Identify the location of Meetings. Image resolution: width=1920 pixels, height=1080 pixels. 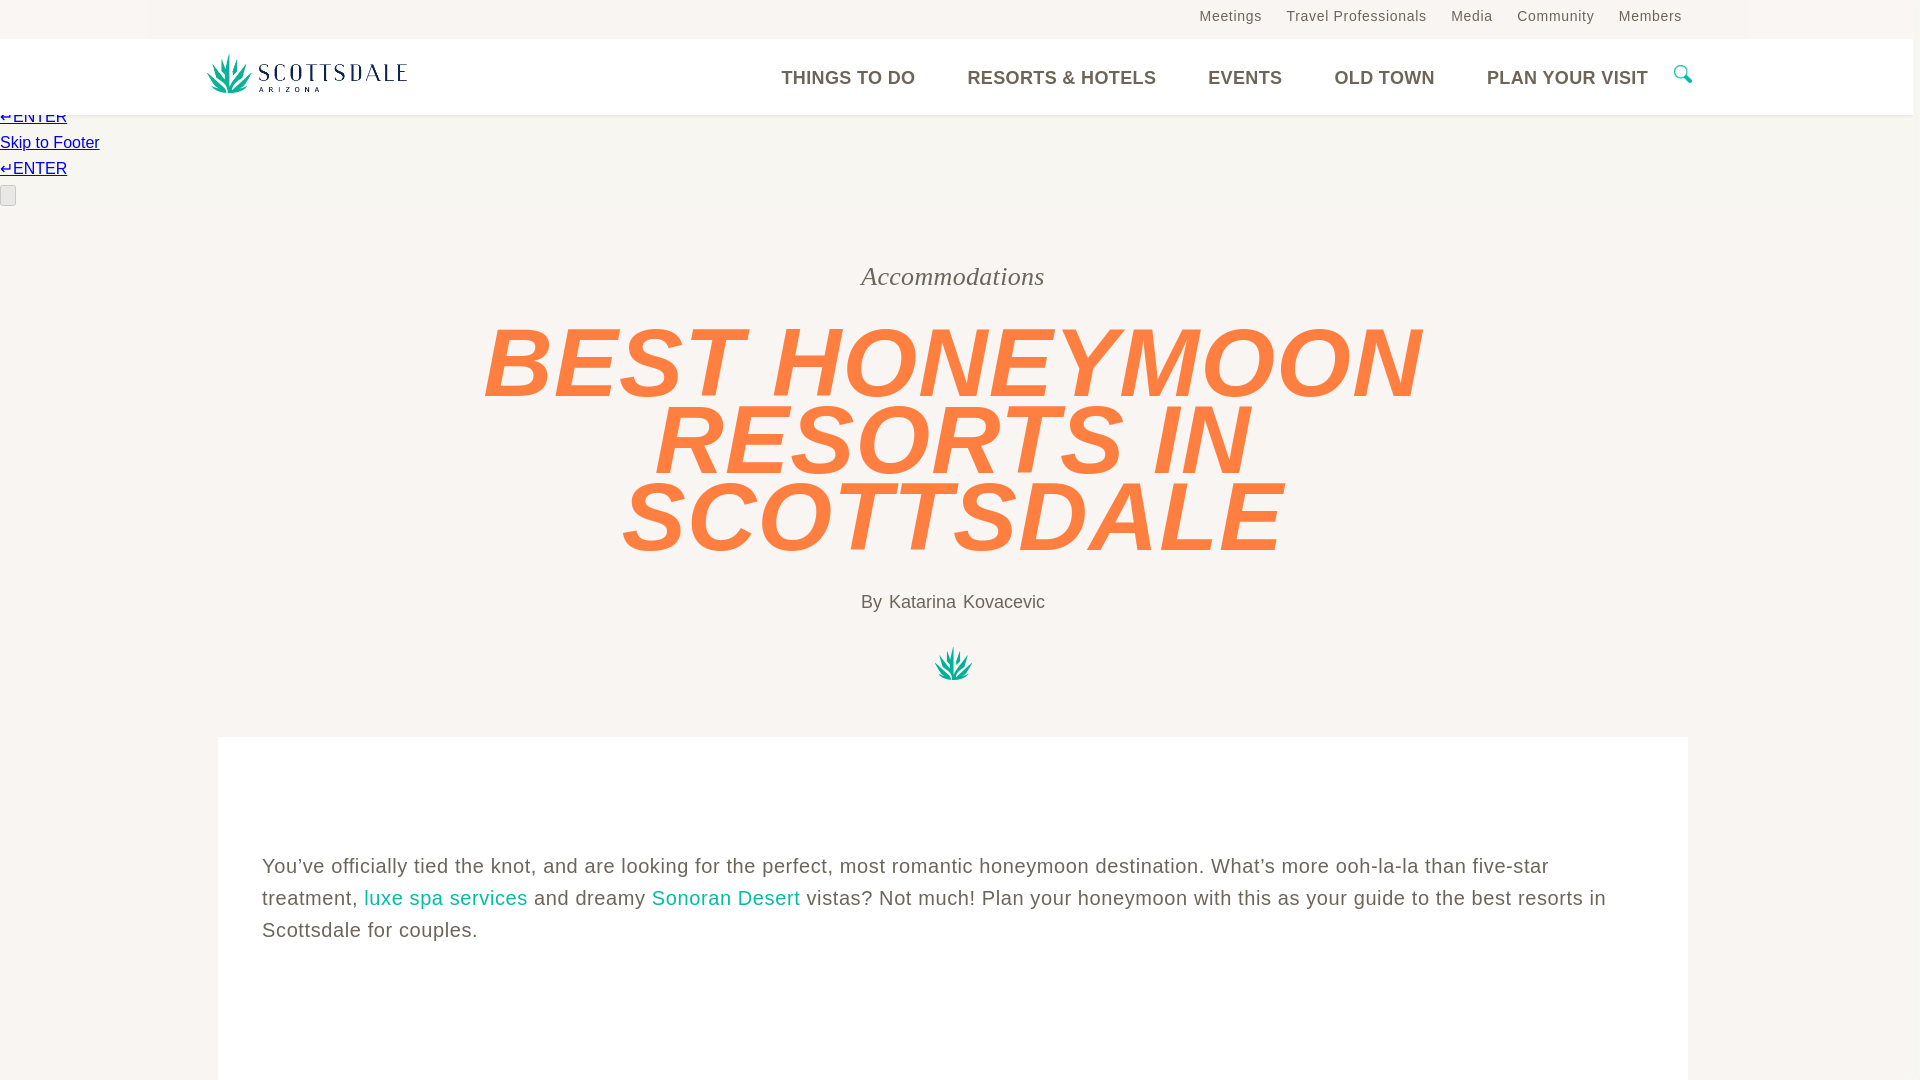
(1230, 15).